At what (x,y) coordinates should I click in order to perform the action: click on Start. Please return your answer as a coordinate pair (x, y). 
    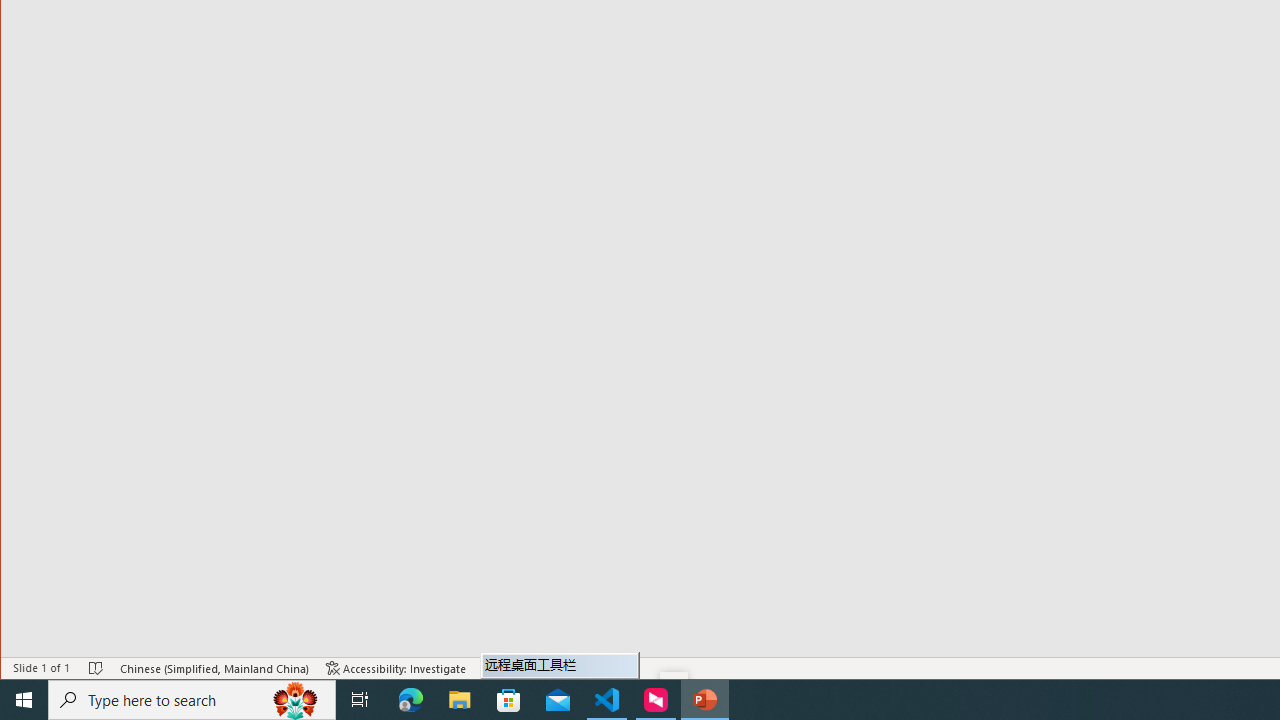
    Looking at the image, I should click on (24, 700).